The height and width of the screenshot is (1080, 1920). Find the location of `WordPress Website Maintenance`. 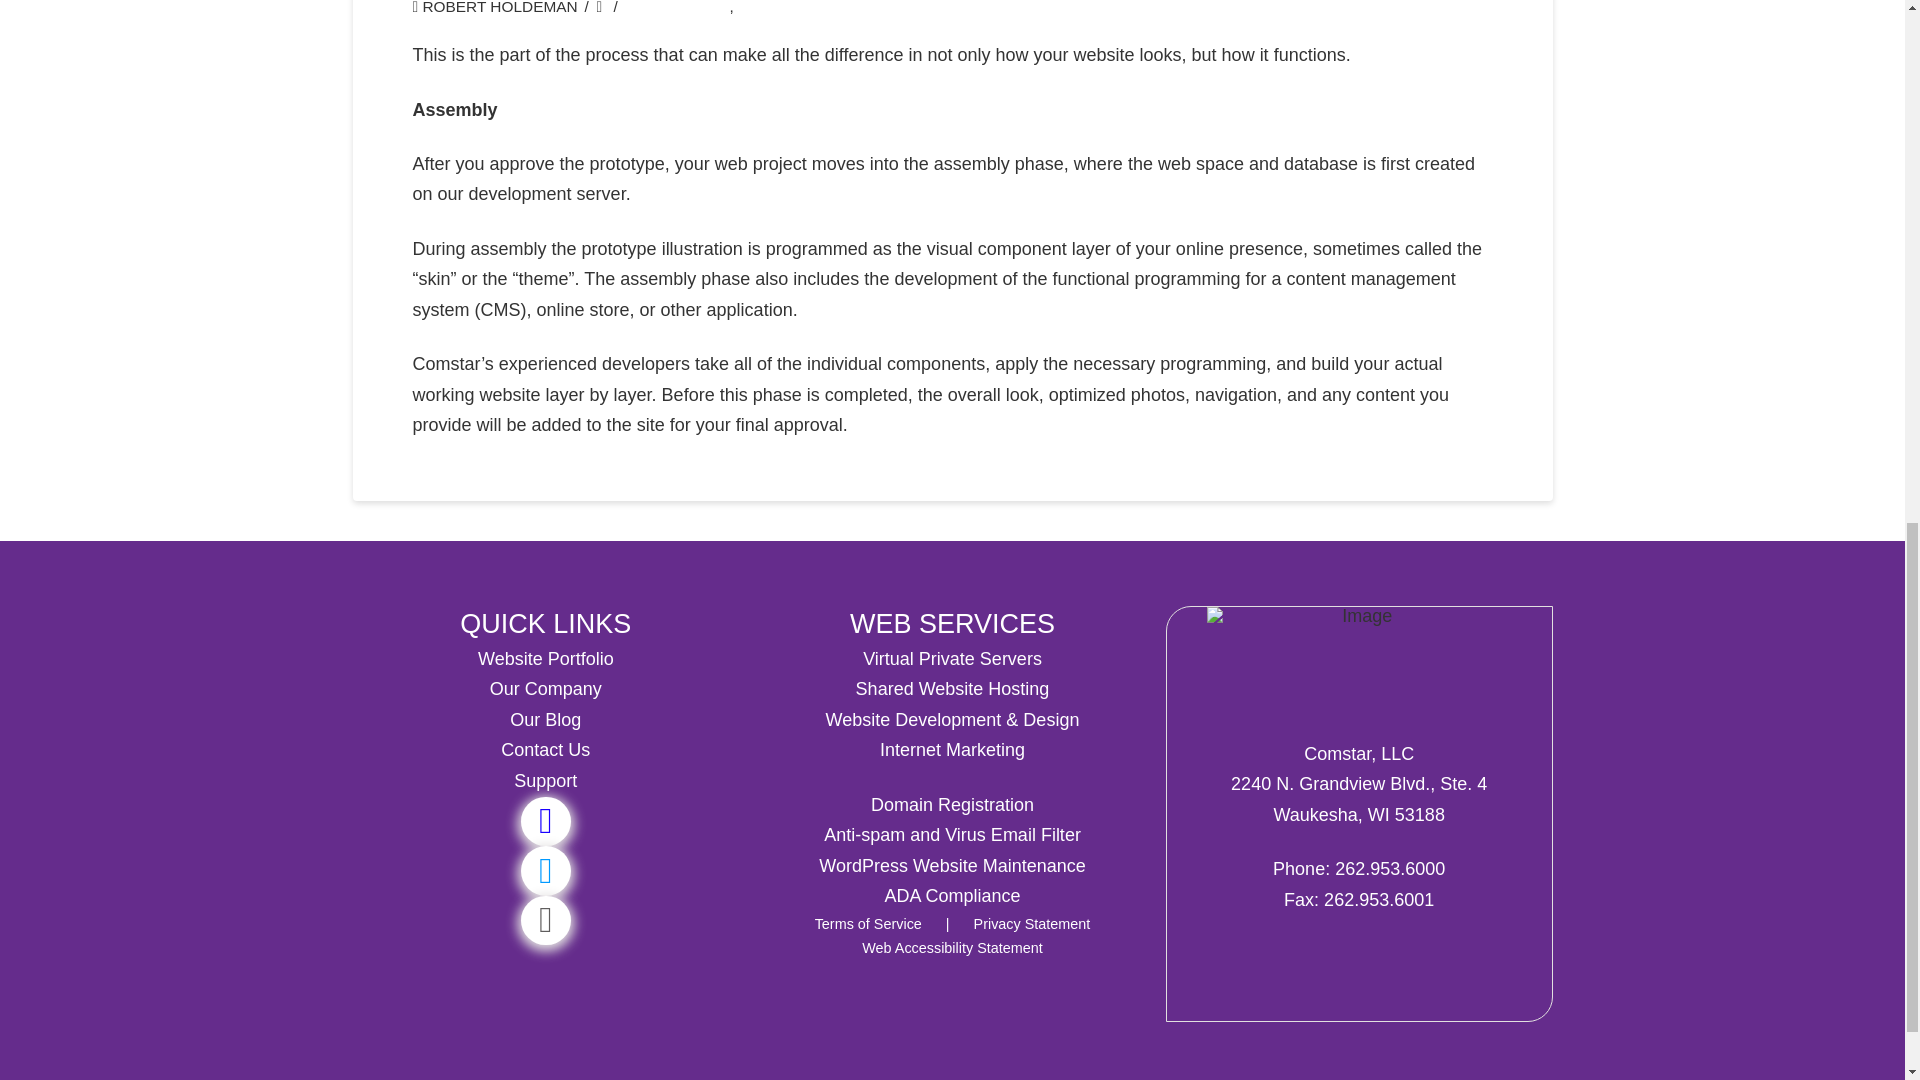

WordPress Website Maintenance is located at coordinates (952, 866).